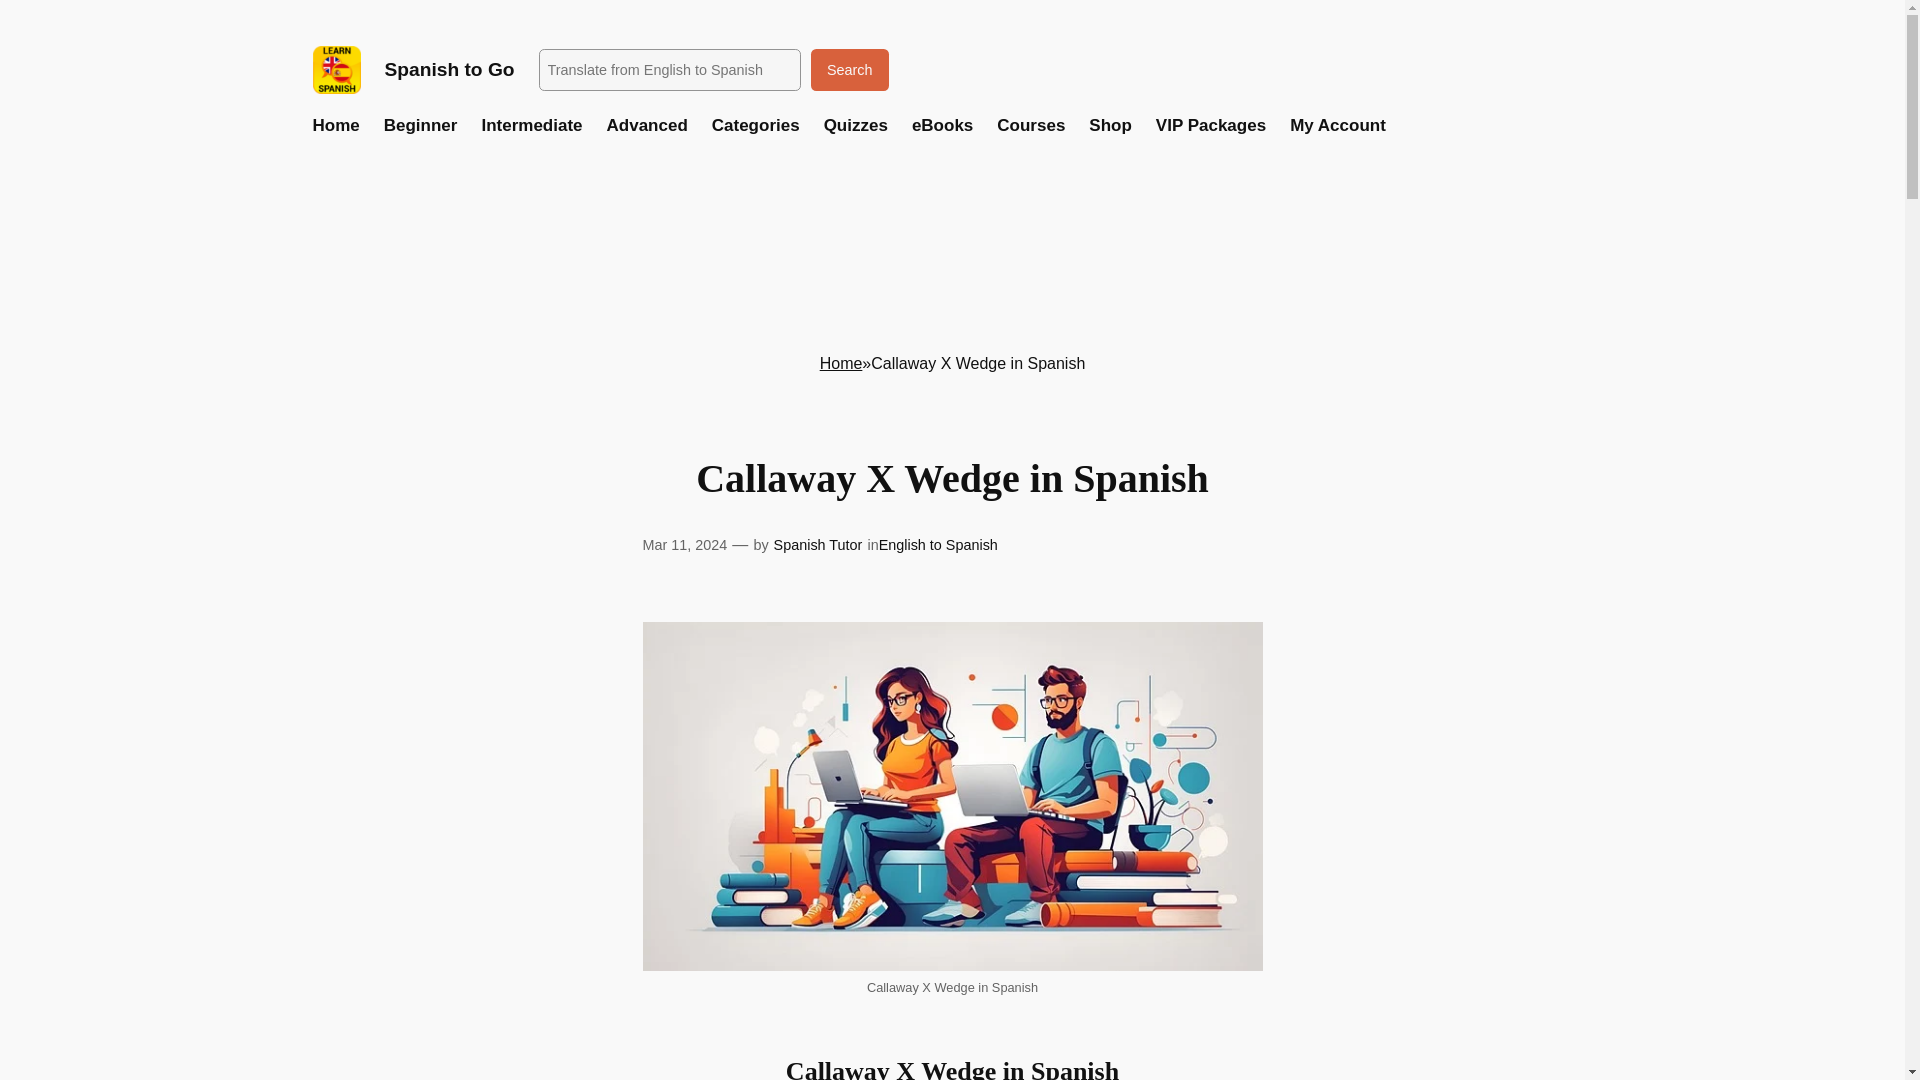  I want to click on Home, so click(335, 126).